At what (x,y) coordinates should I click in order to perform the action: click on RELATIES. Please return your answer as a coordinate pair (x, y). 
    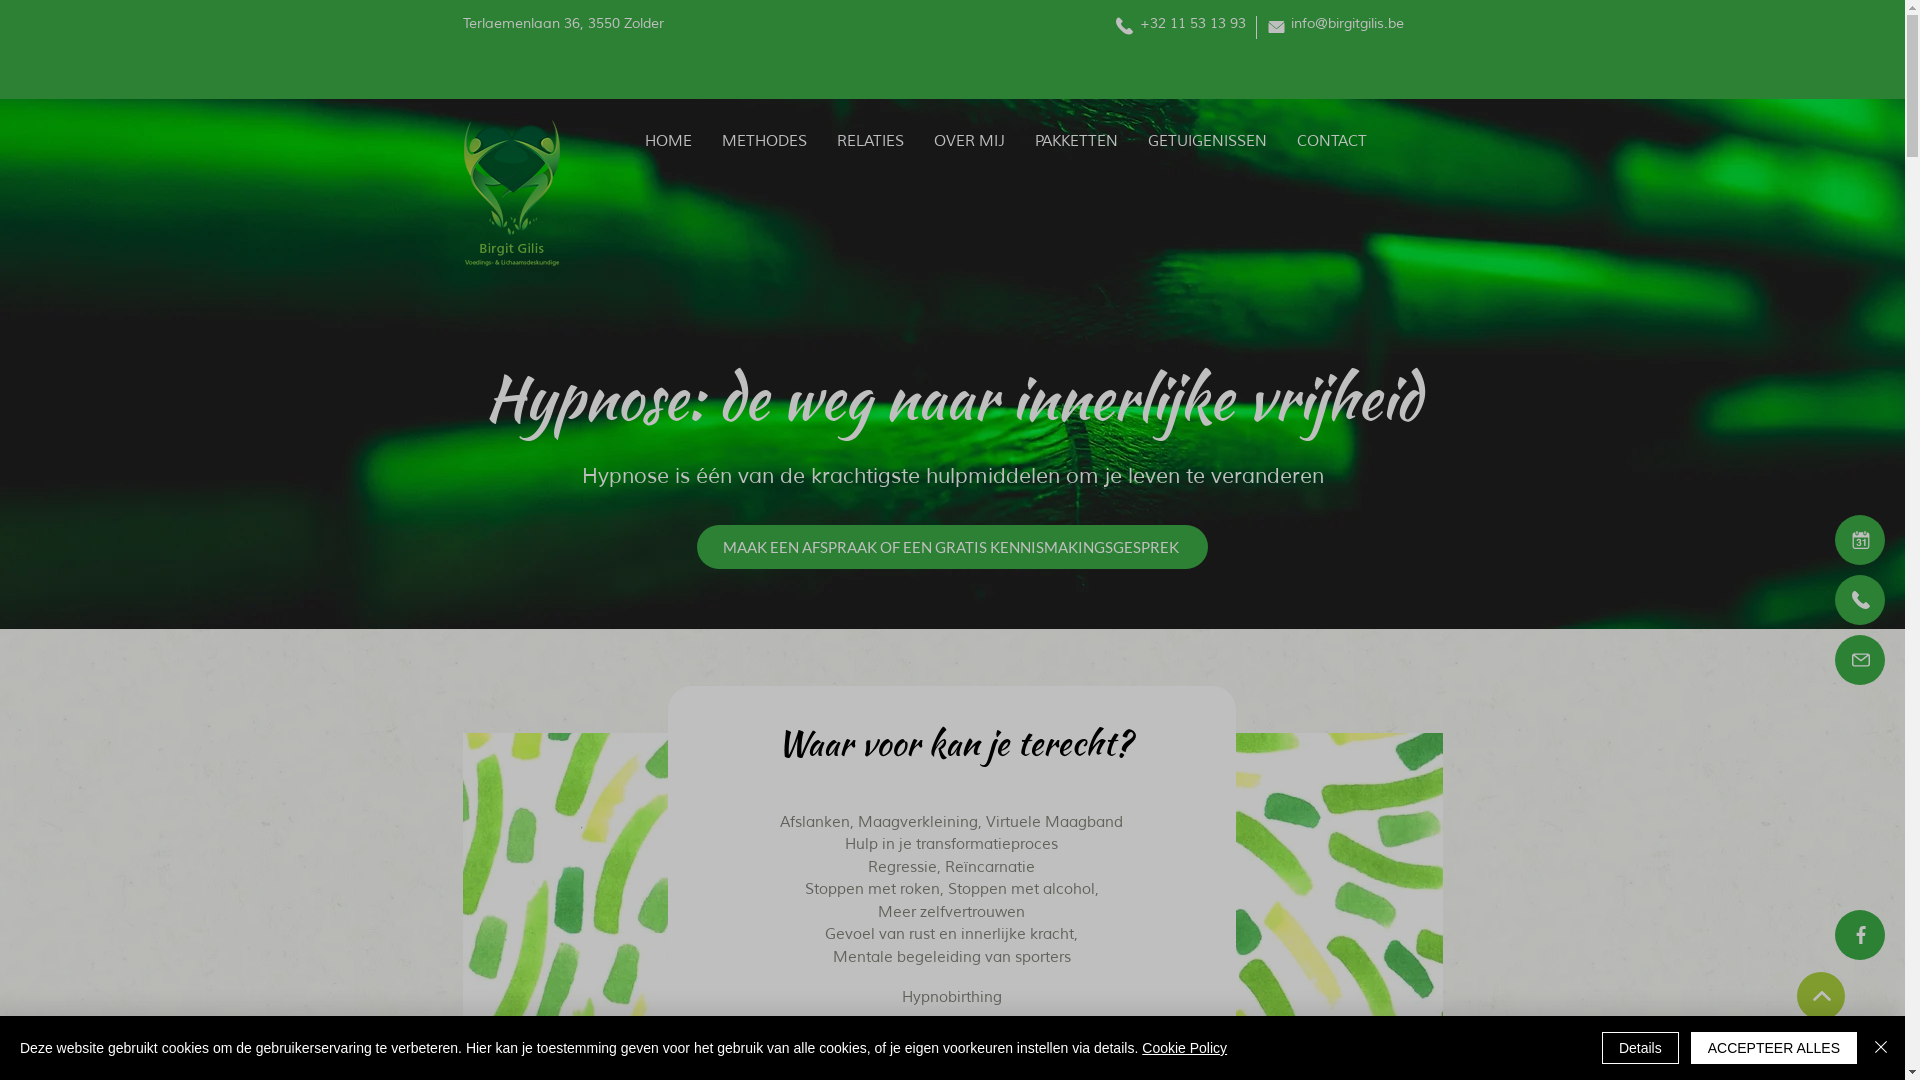
    Looking at the image, I should click on (870, 143).